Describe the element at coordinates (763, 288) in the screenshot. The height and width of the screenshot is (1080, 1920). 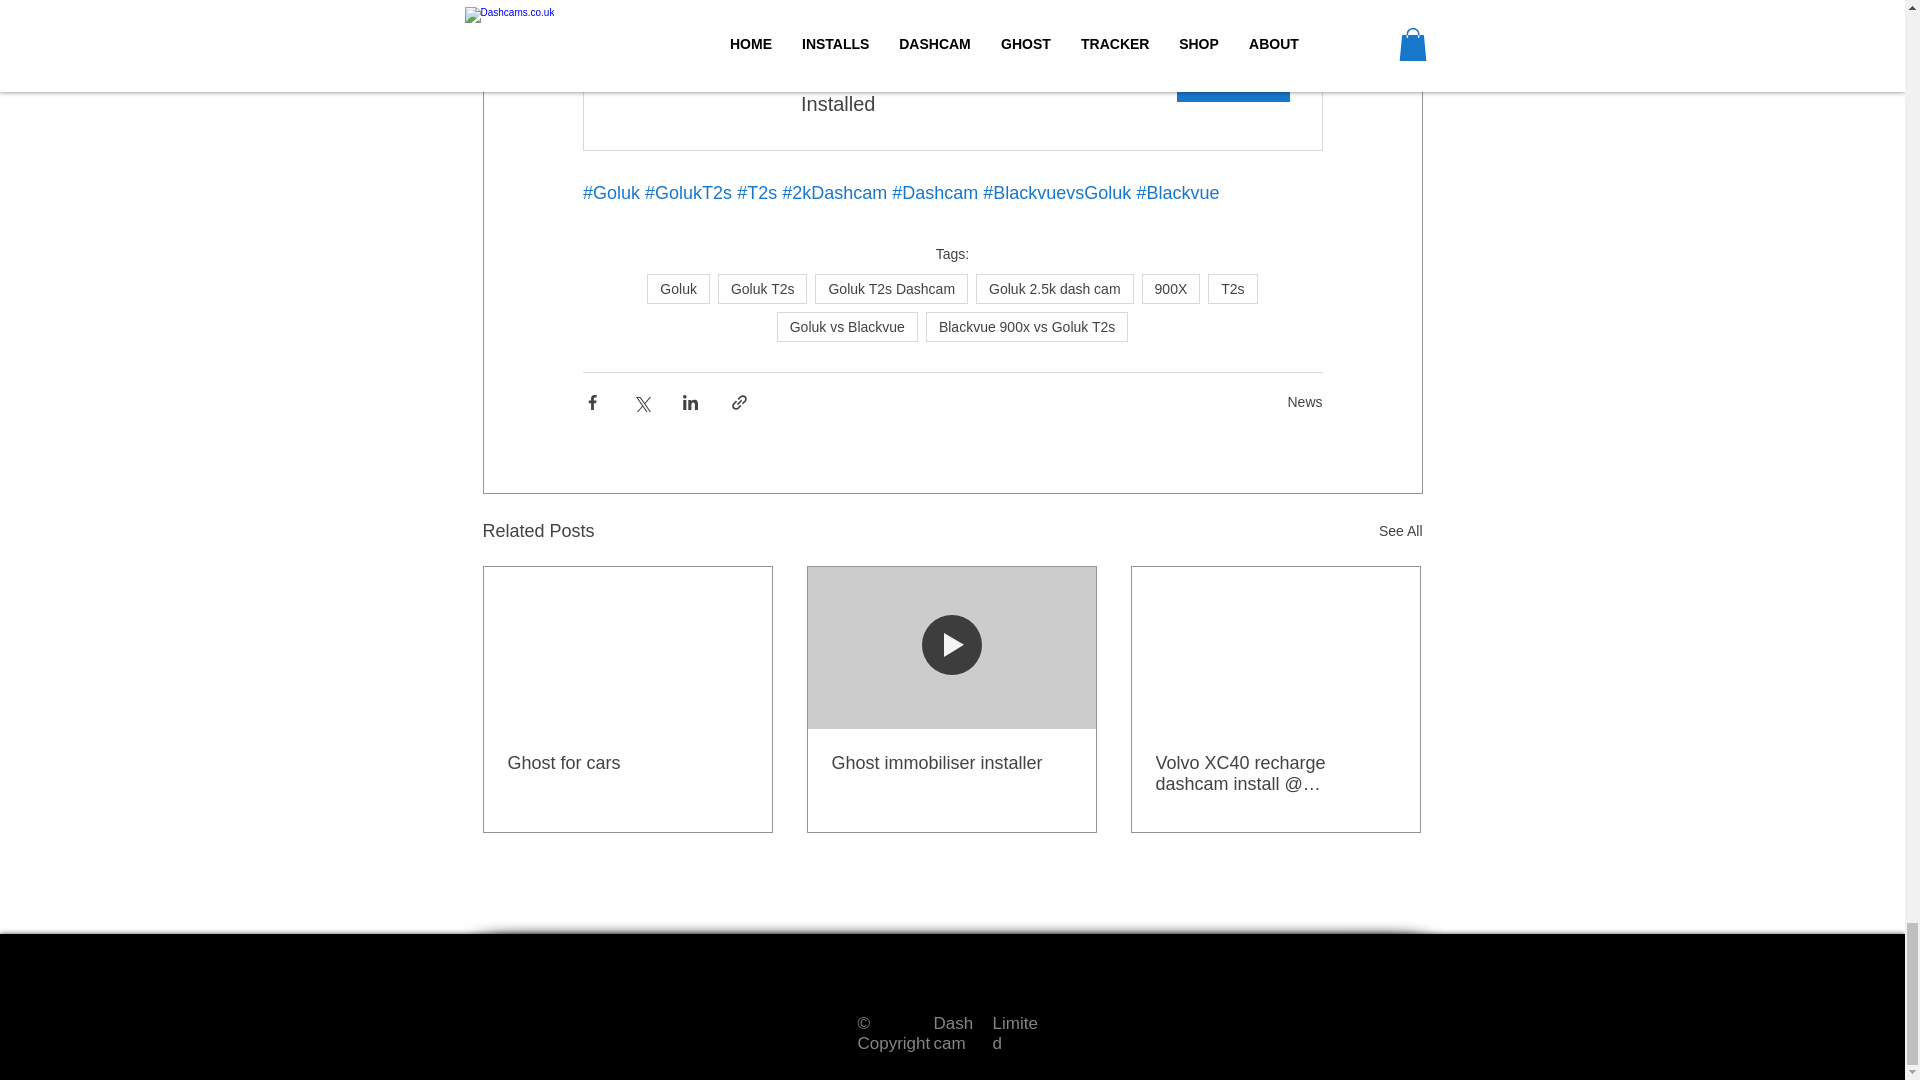
I see `Goluk` at that location.